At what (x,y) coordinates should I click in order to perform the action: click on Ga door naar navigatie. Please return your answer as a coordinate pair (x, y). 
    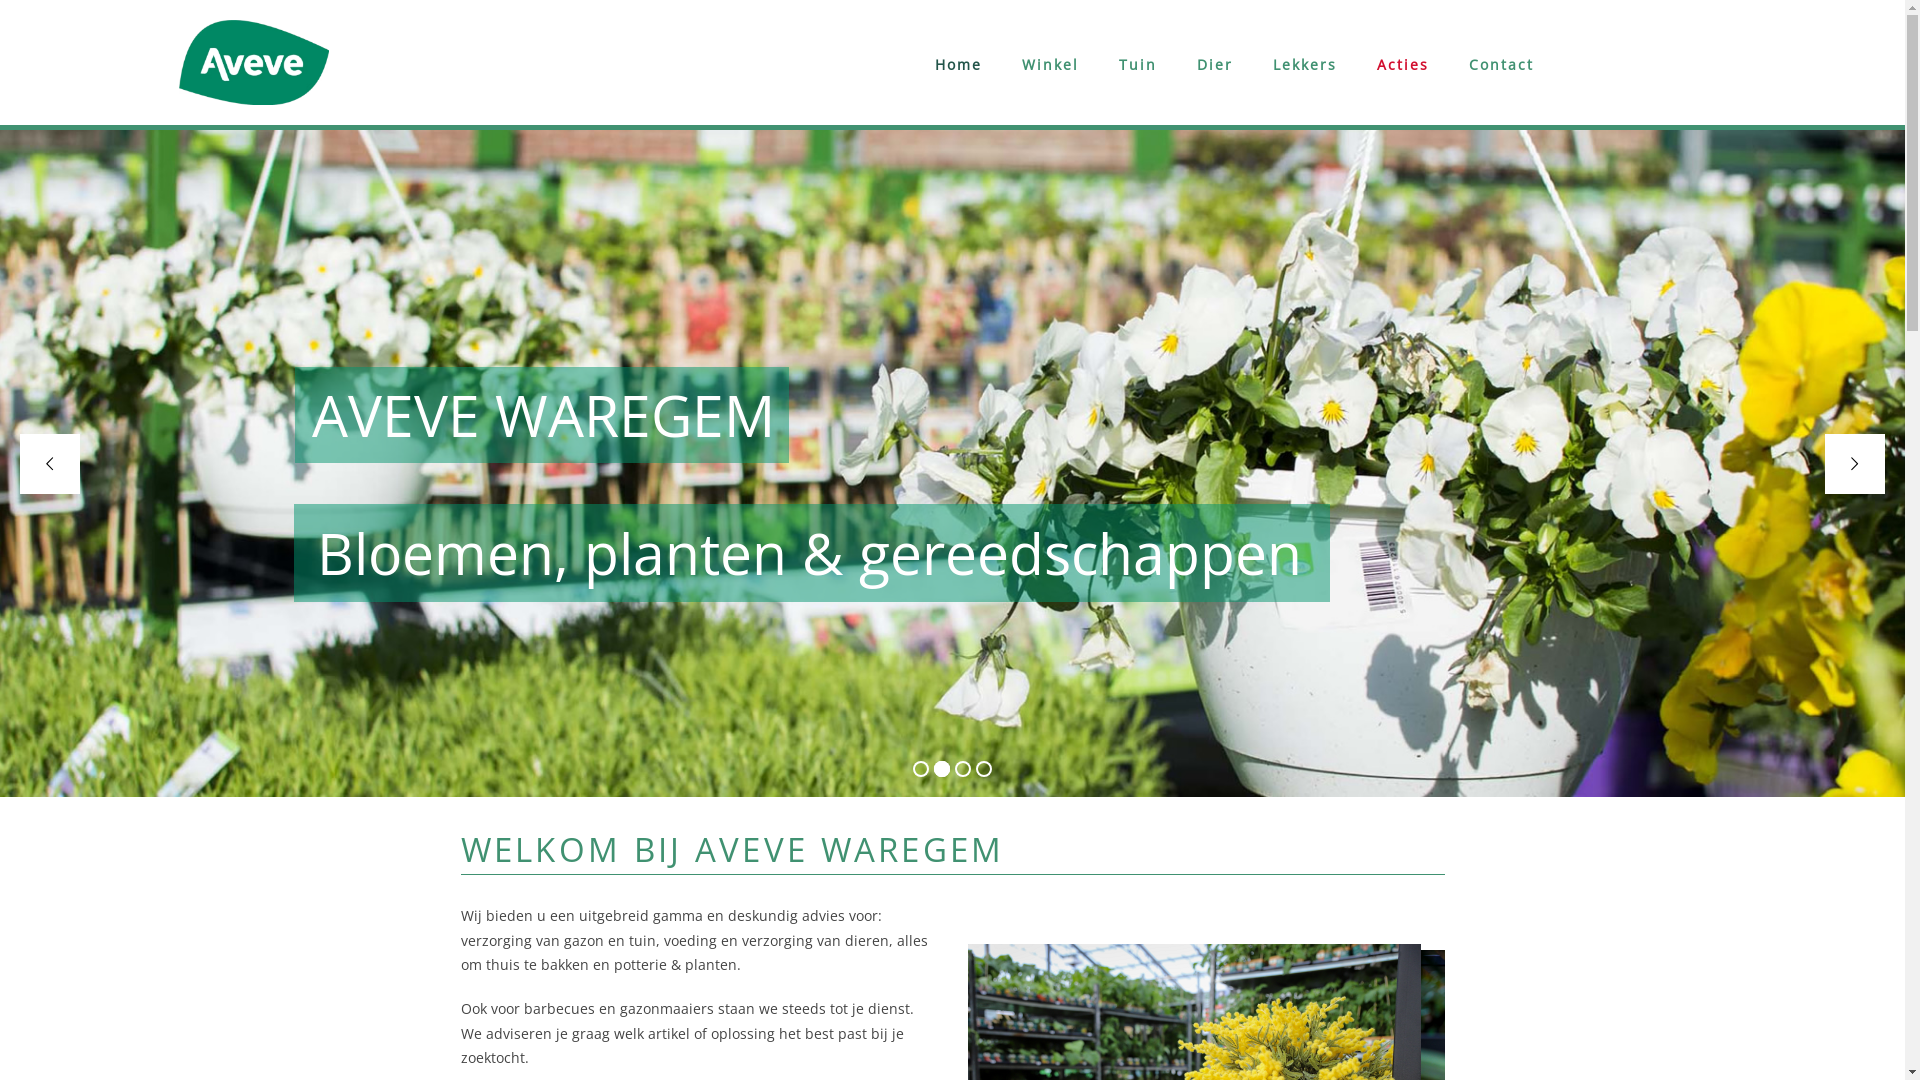
    Looking at the image, I should click on (178, 10).